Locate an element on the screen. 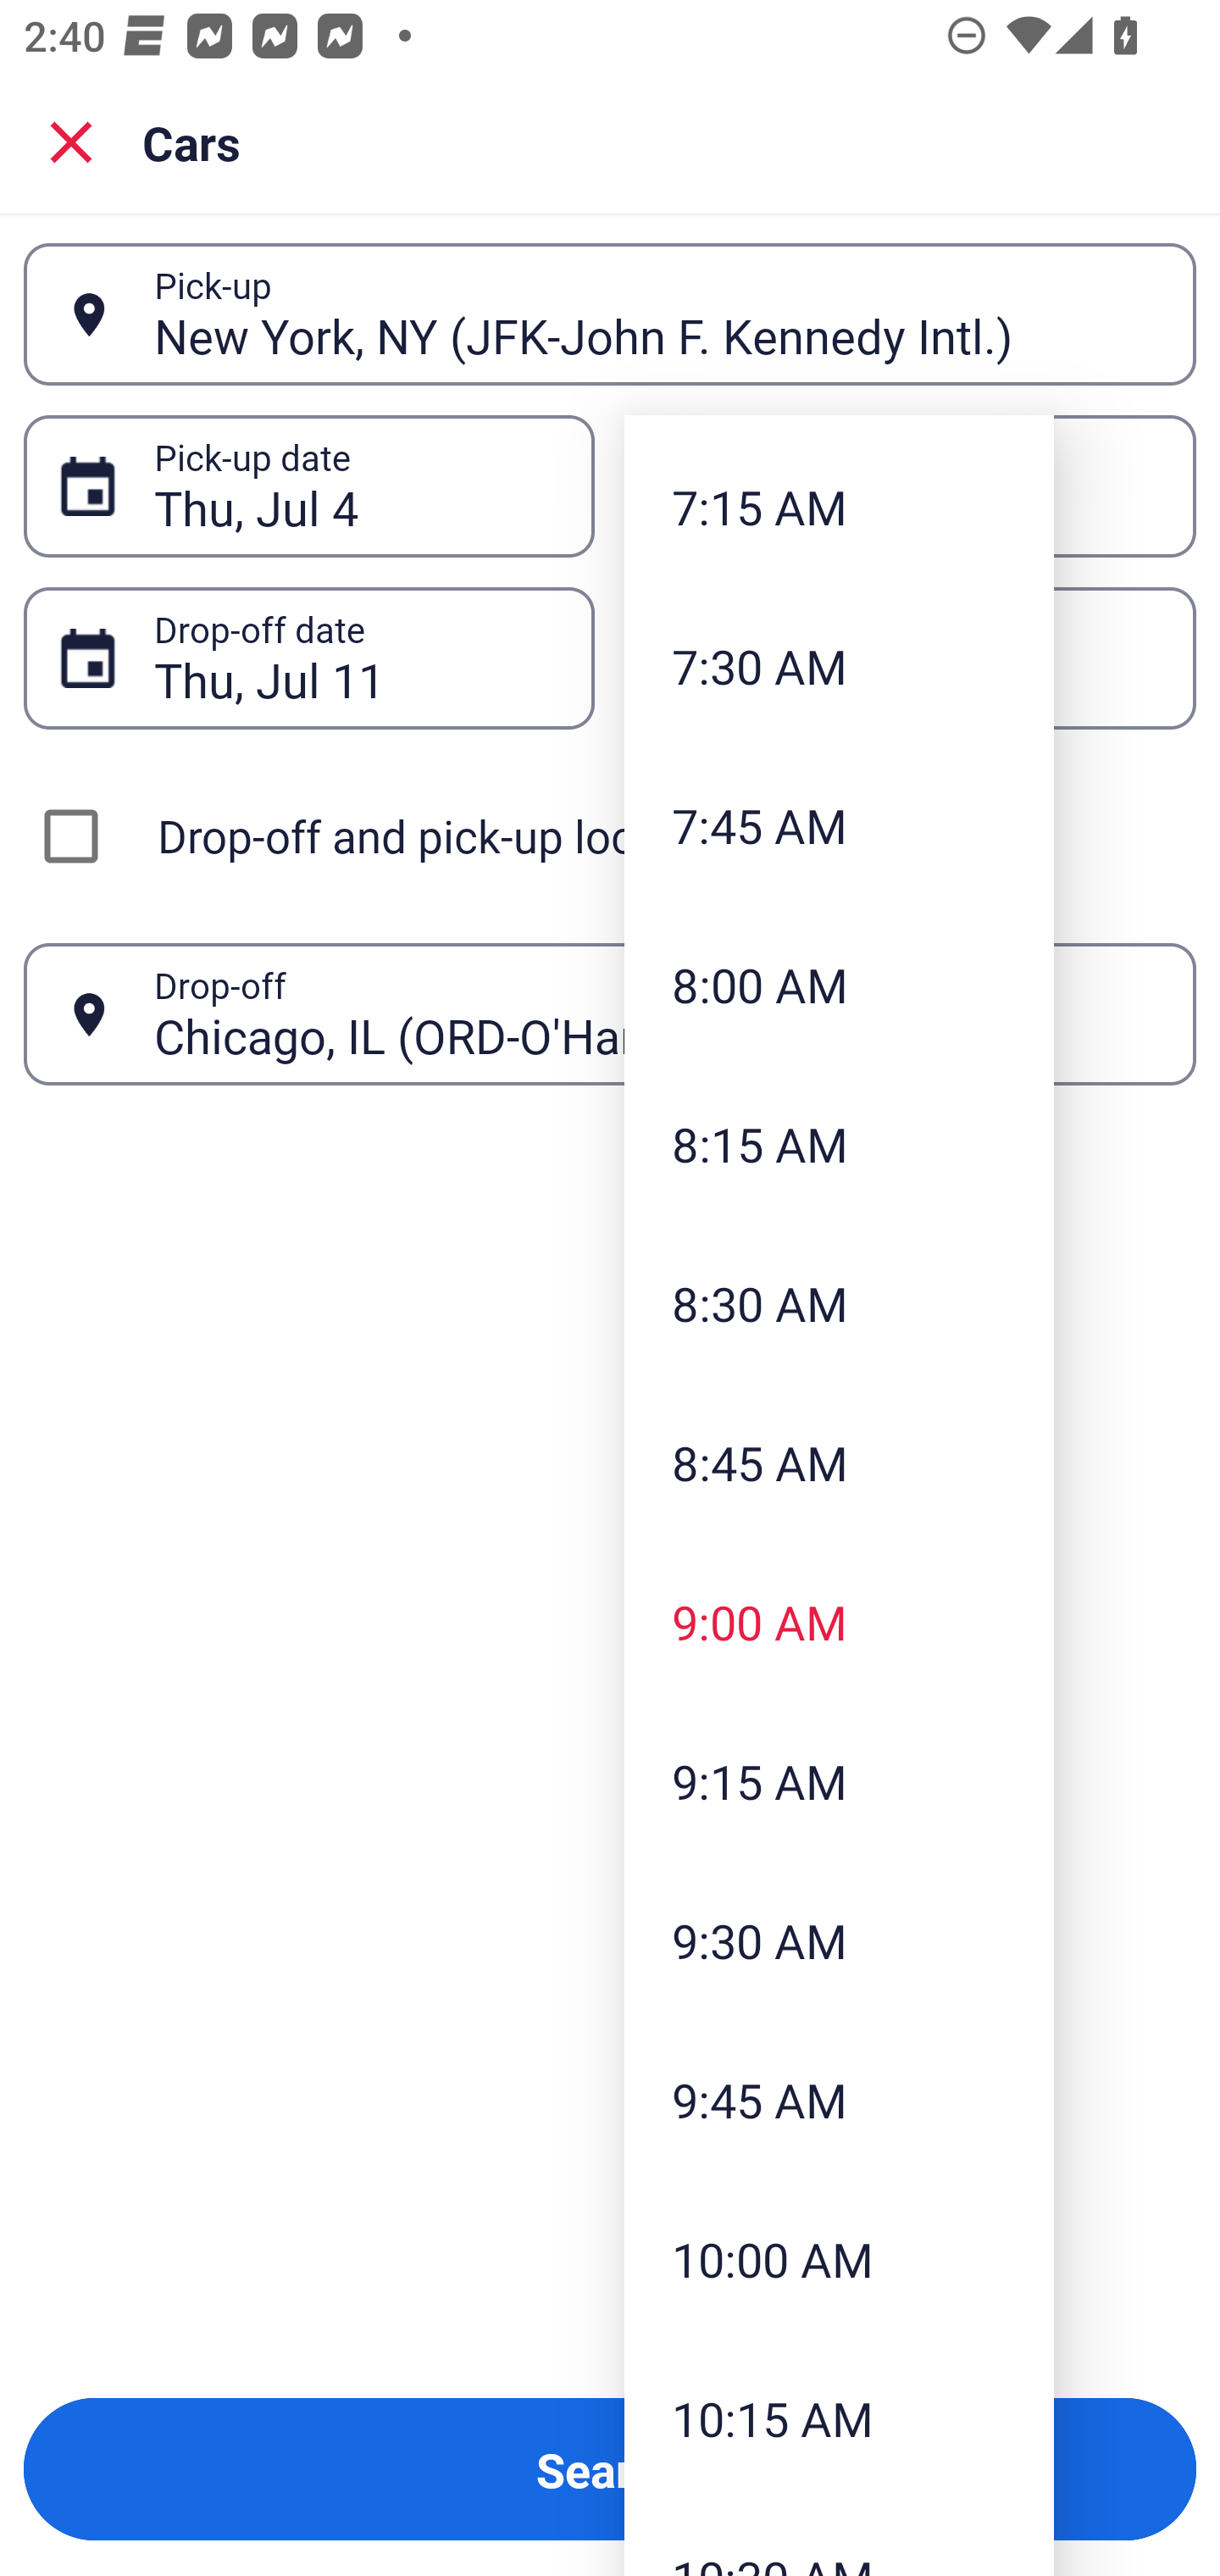 Image resolution: width=1220 pixels, height=2576 pixels. 10:15 AM is located at coordinates (839, 2418).